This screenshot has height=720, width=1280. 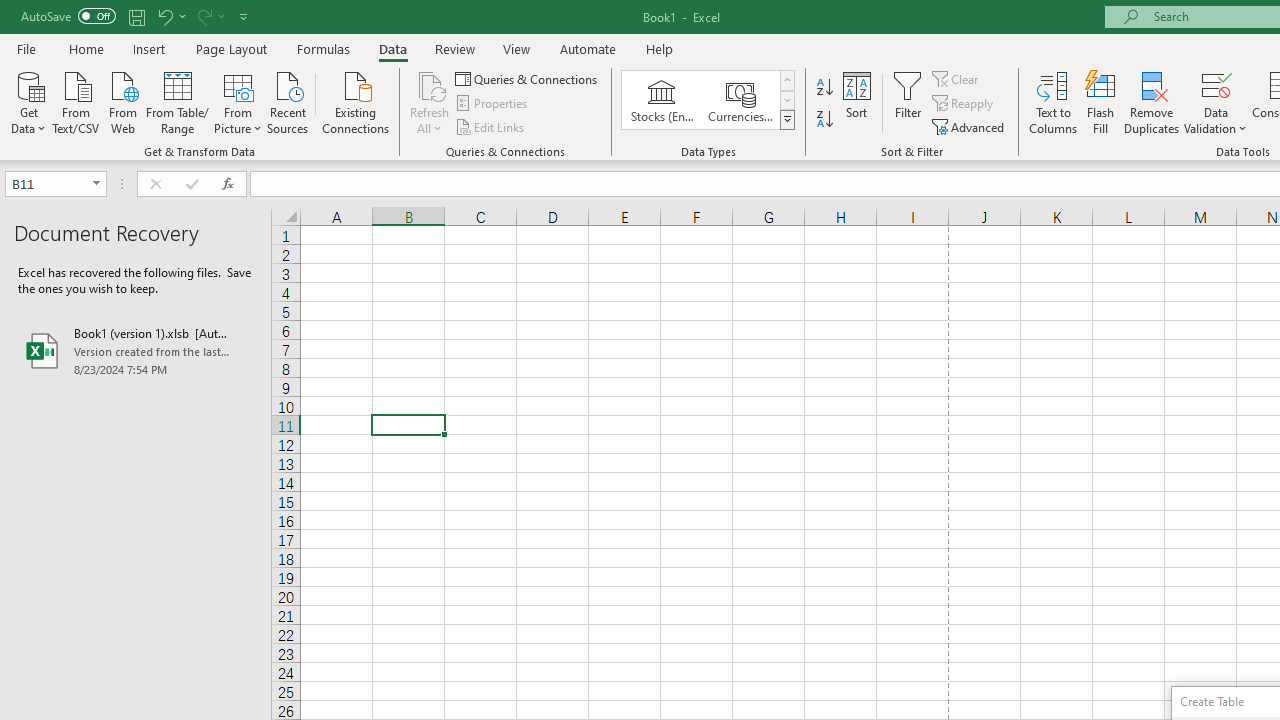 What do you see at coordinates (1152, 102) in the screenshot?
I see `Remove Duplicates` at bounding box center [1152, 102].